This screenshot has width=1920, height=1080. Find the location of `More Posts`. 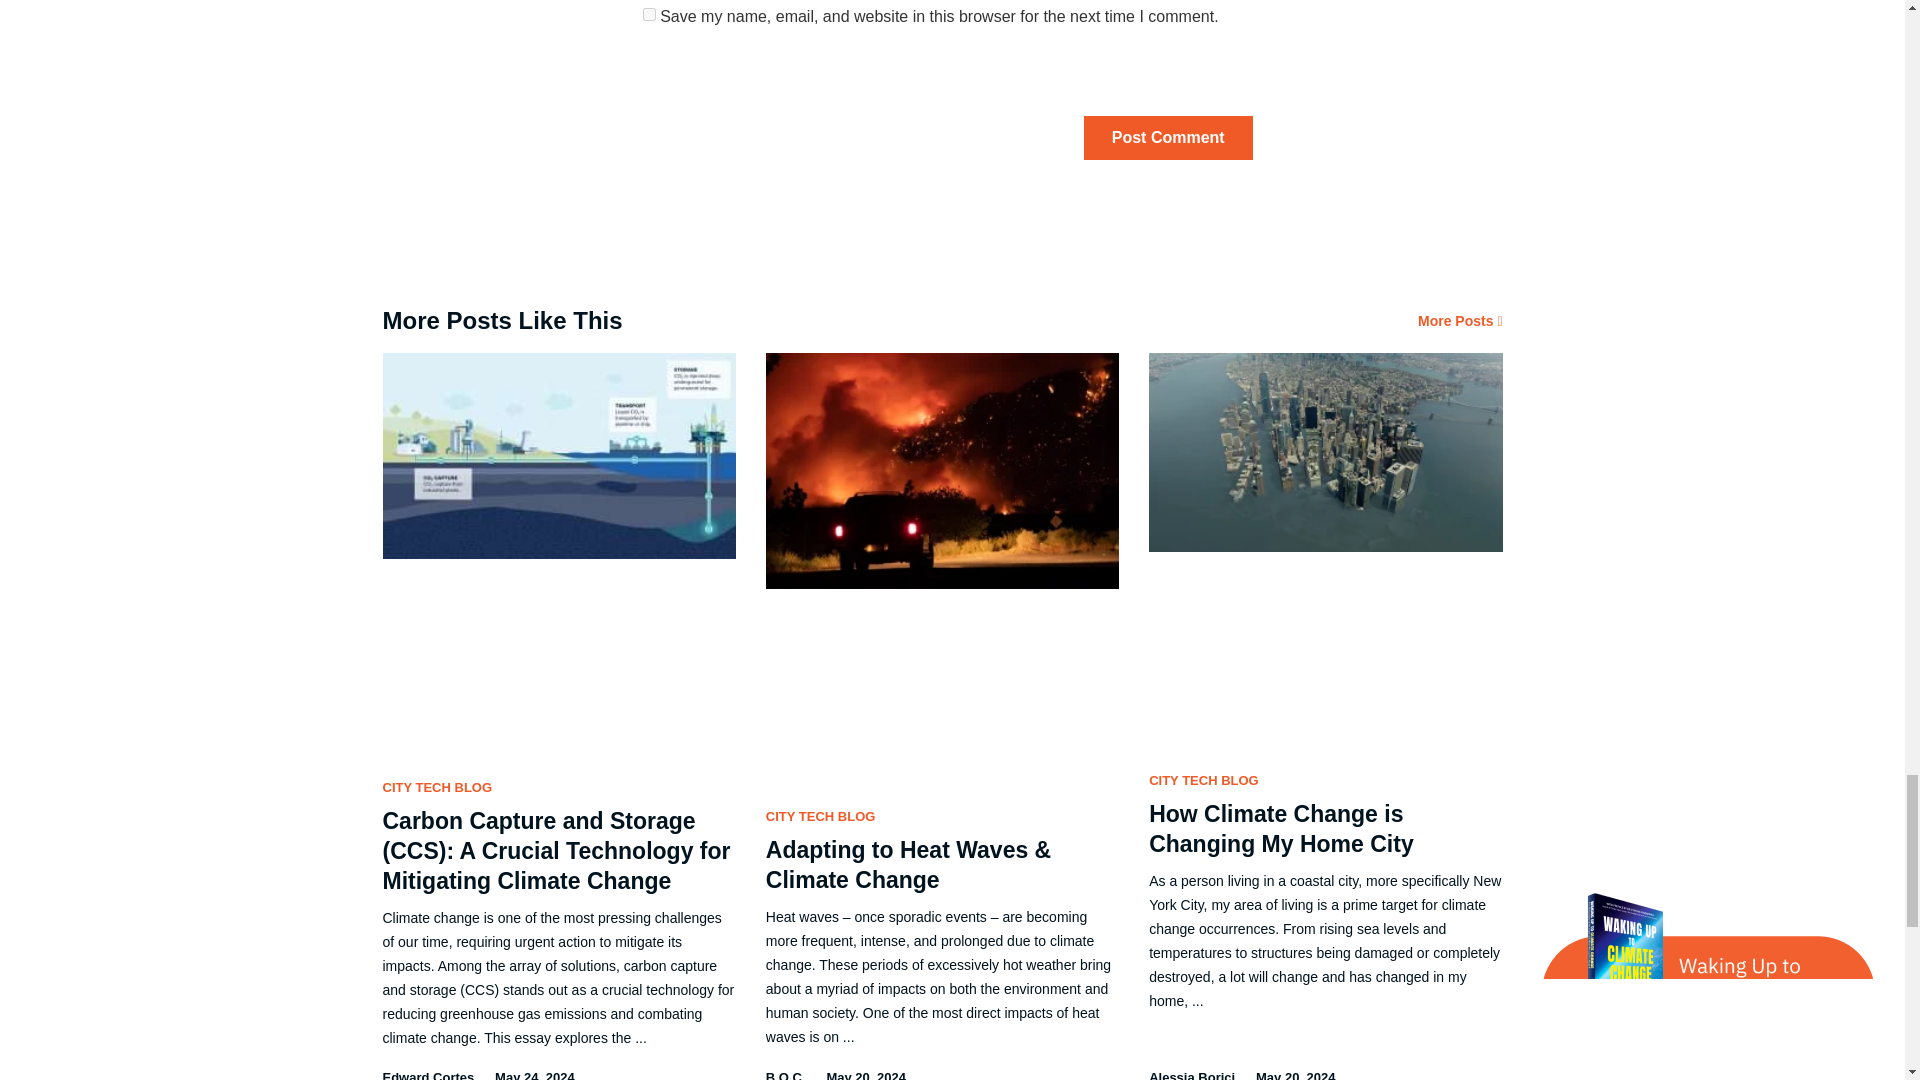

More Posts is located at coordinates (1460, 321).